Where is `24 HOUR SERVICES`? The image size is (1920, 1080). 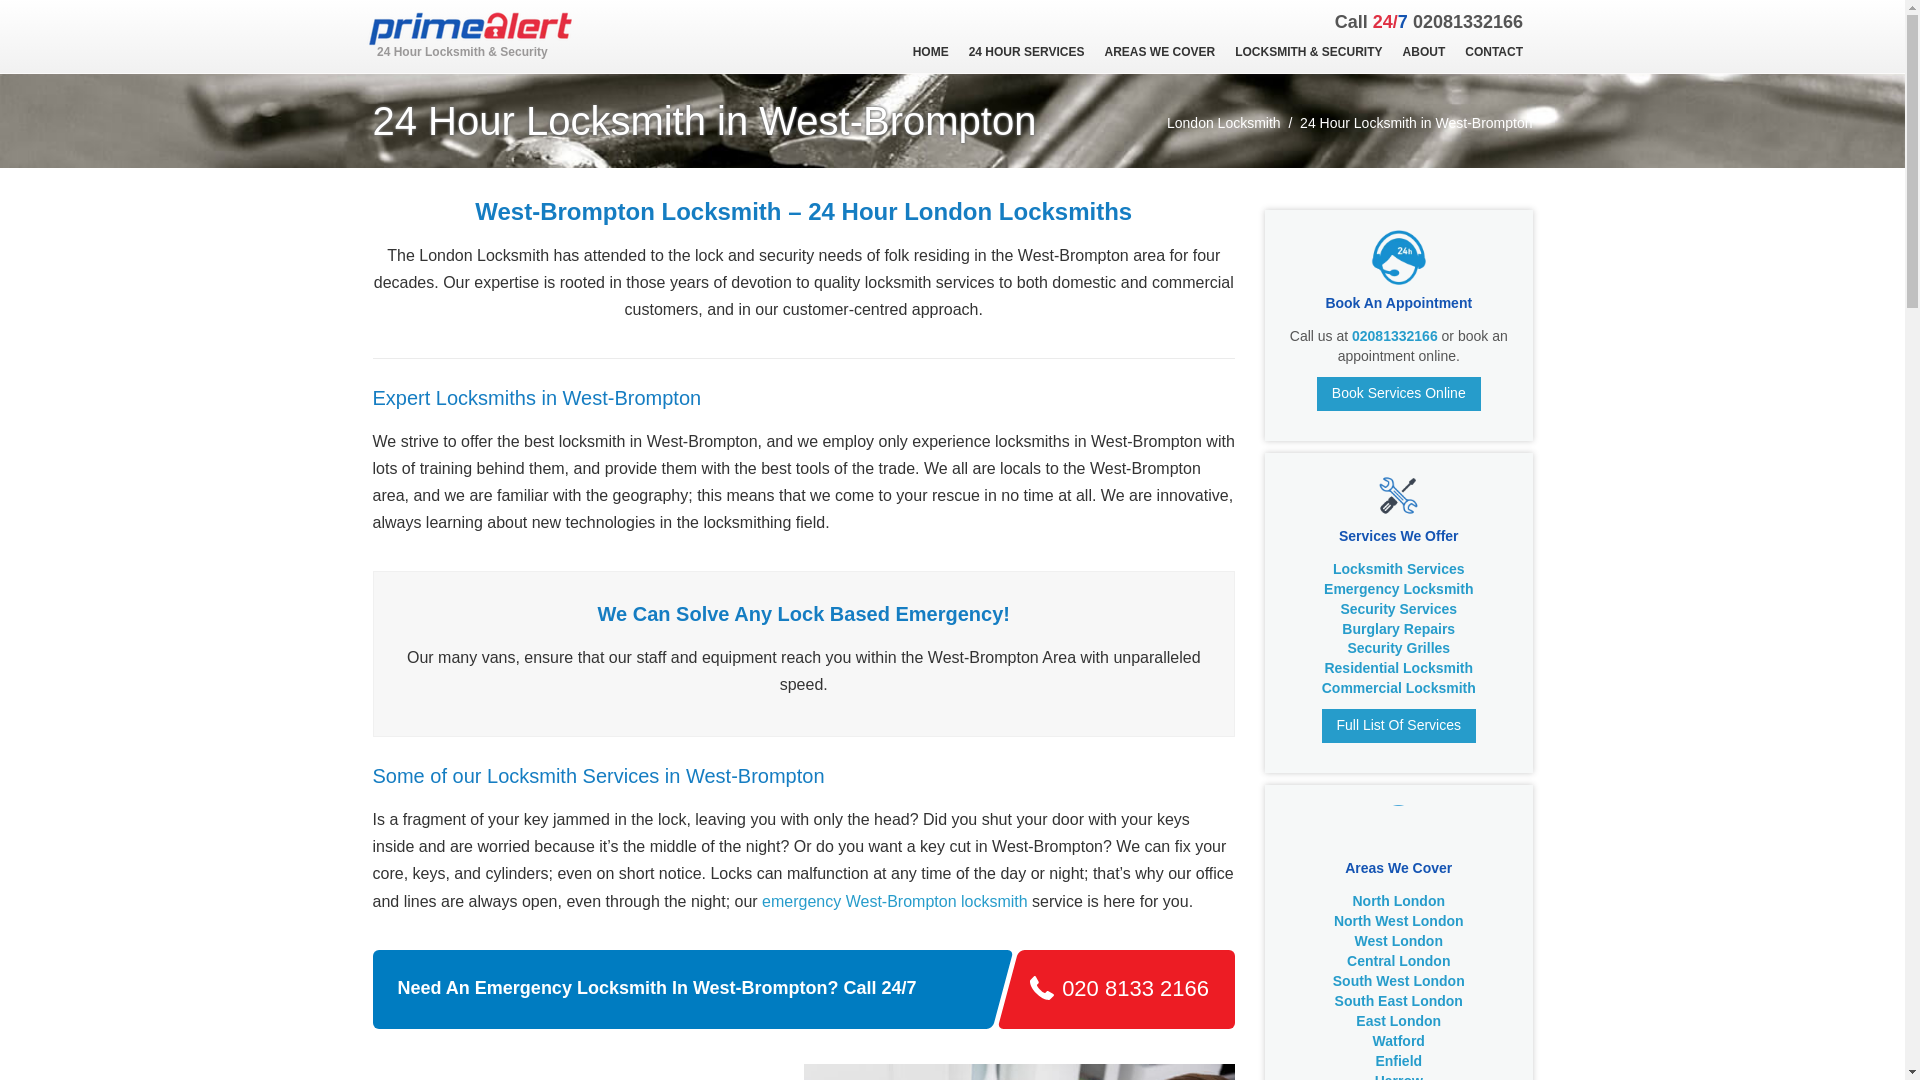
24 HOUR SERVICES is located at coordinates (1026, 52).